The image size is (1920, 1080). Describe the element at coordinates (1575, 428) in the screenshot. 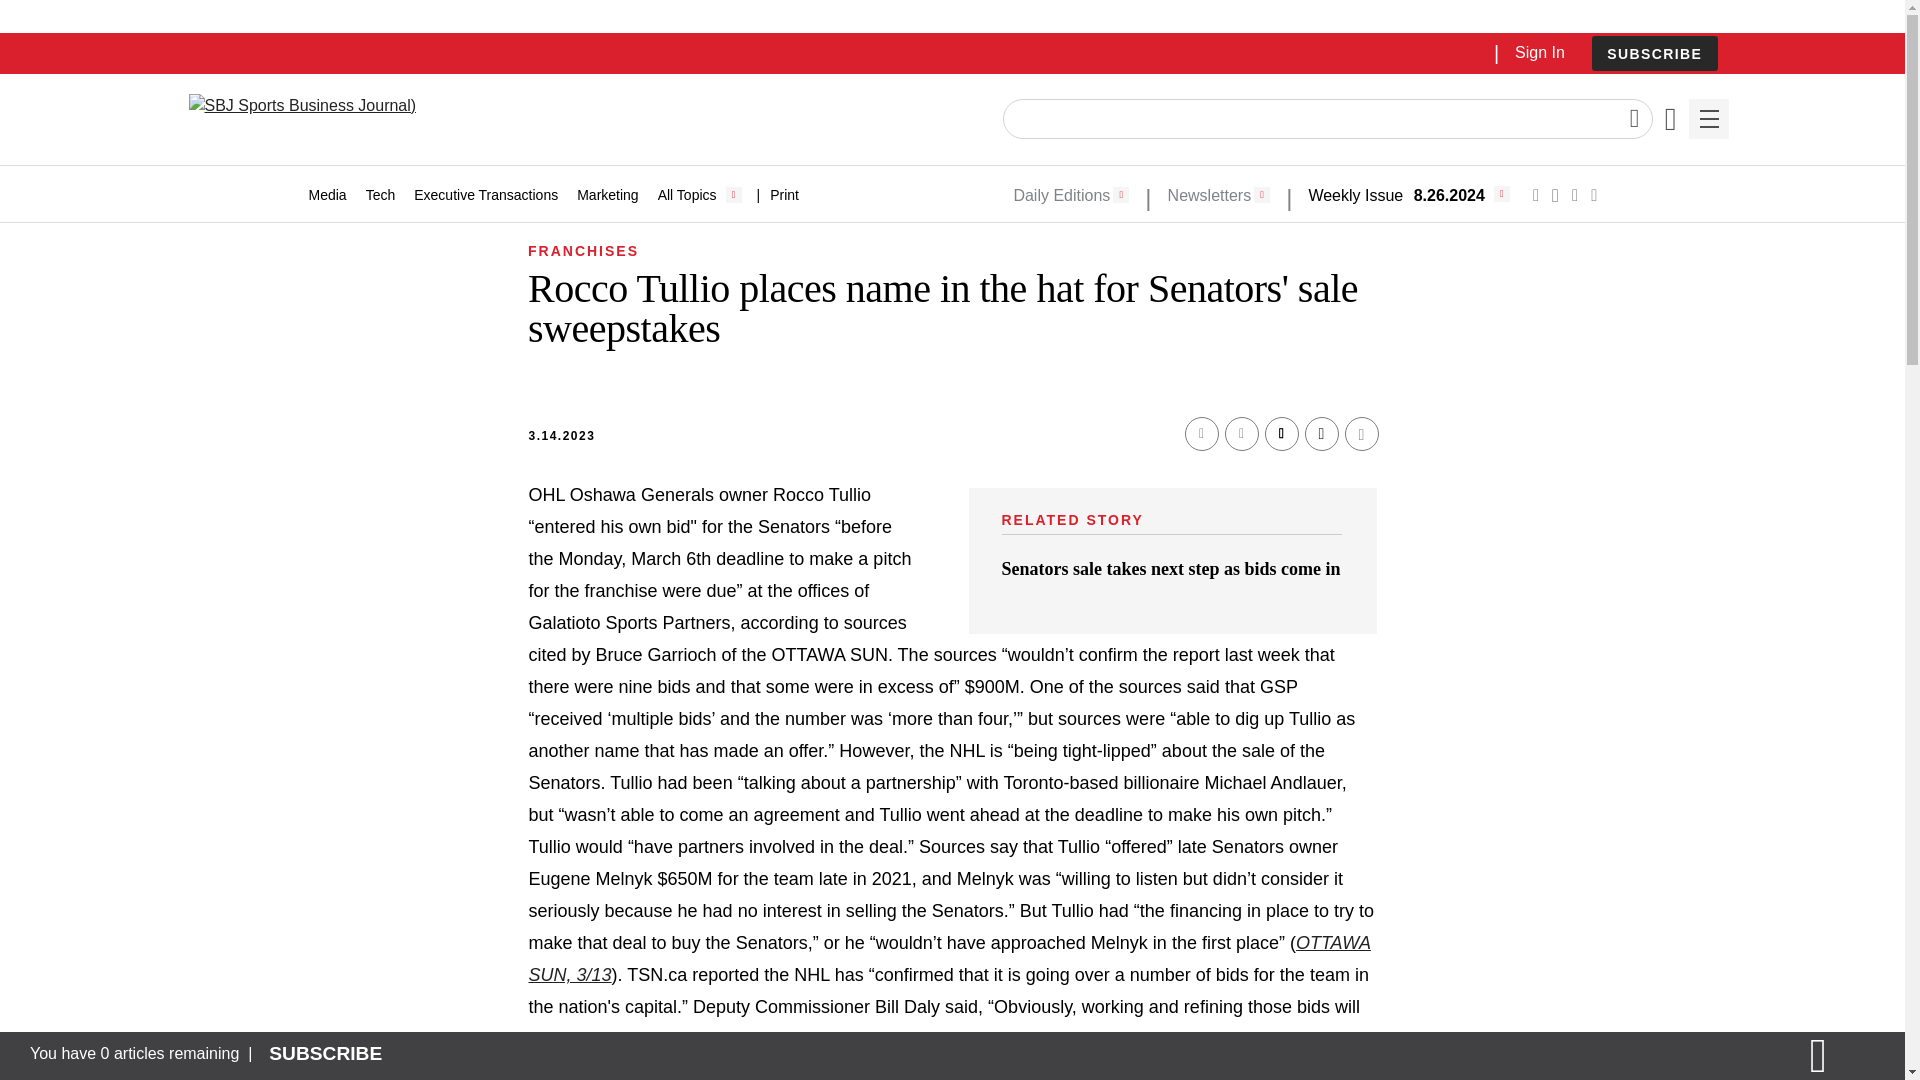

I see `SIGN IN` at that location.